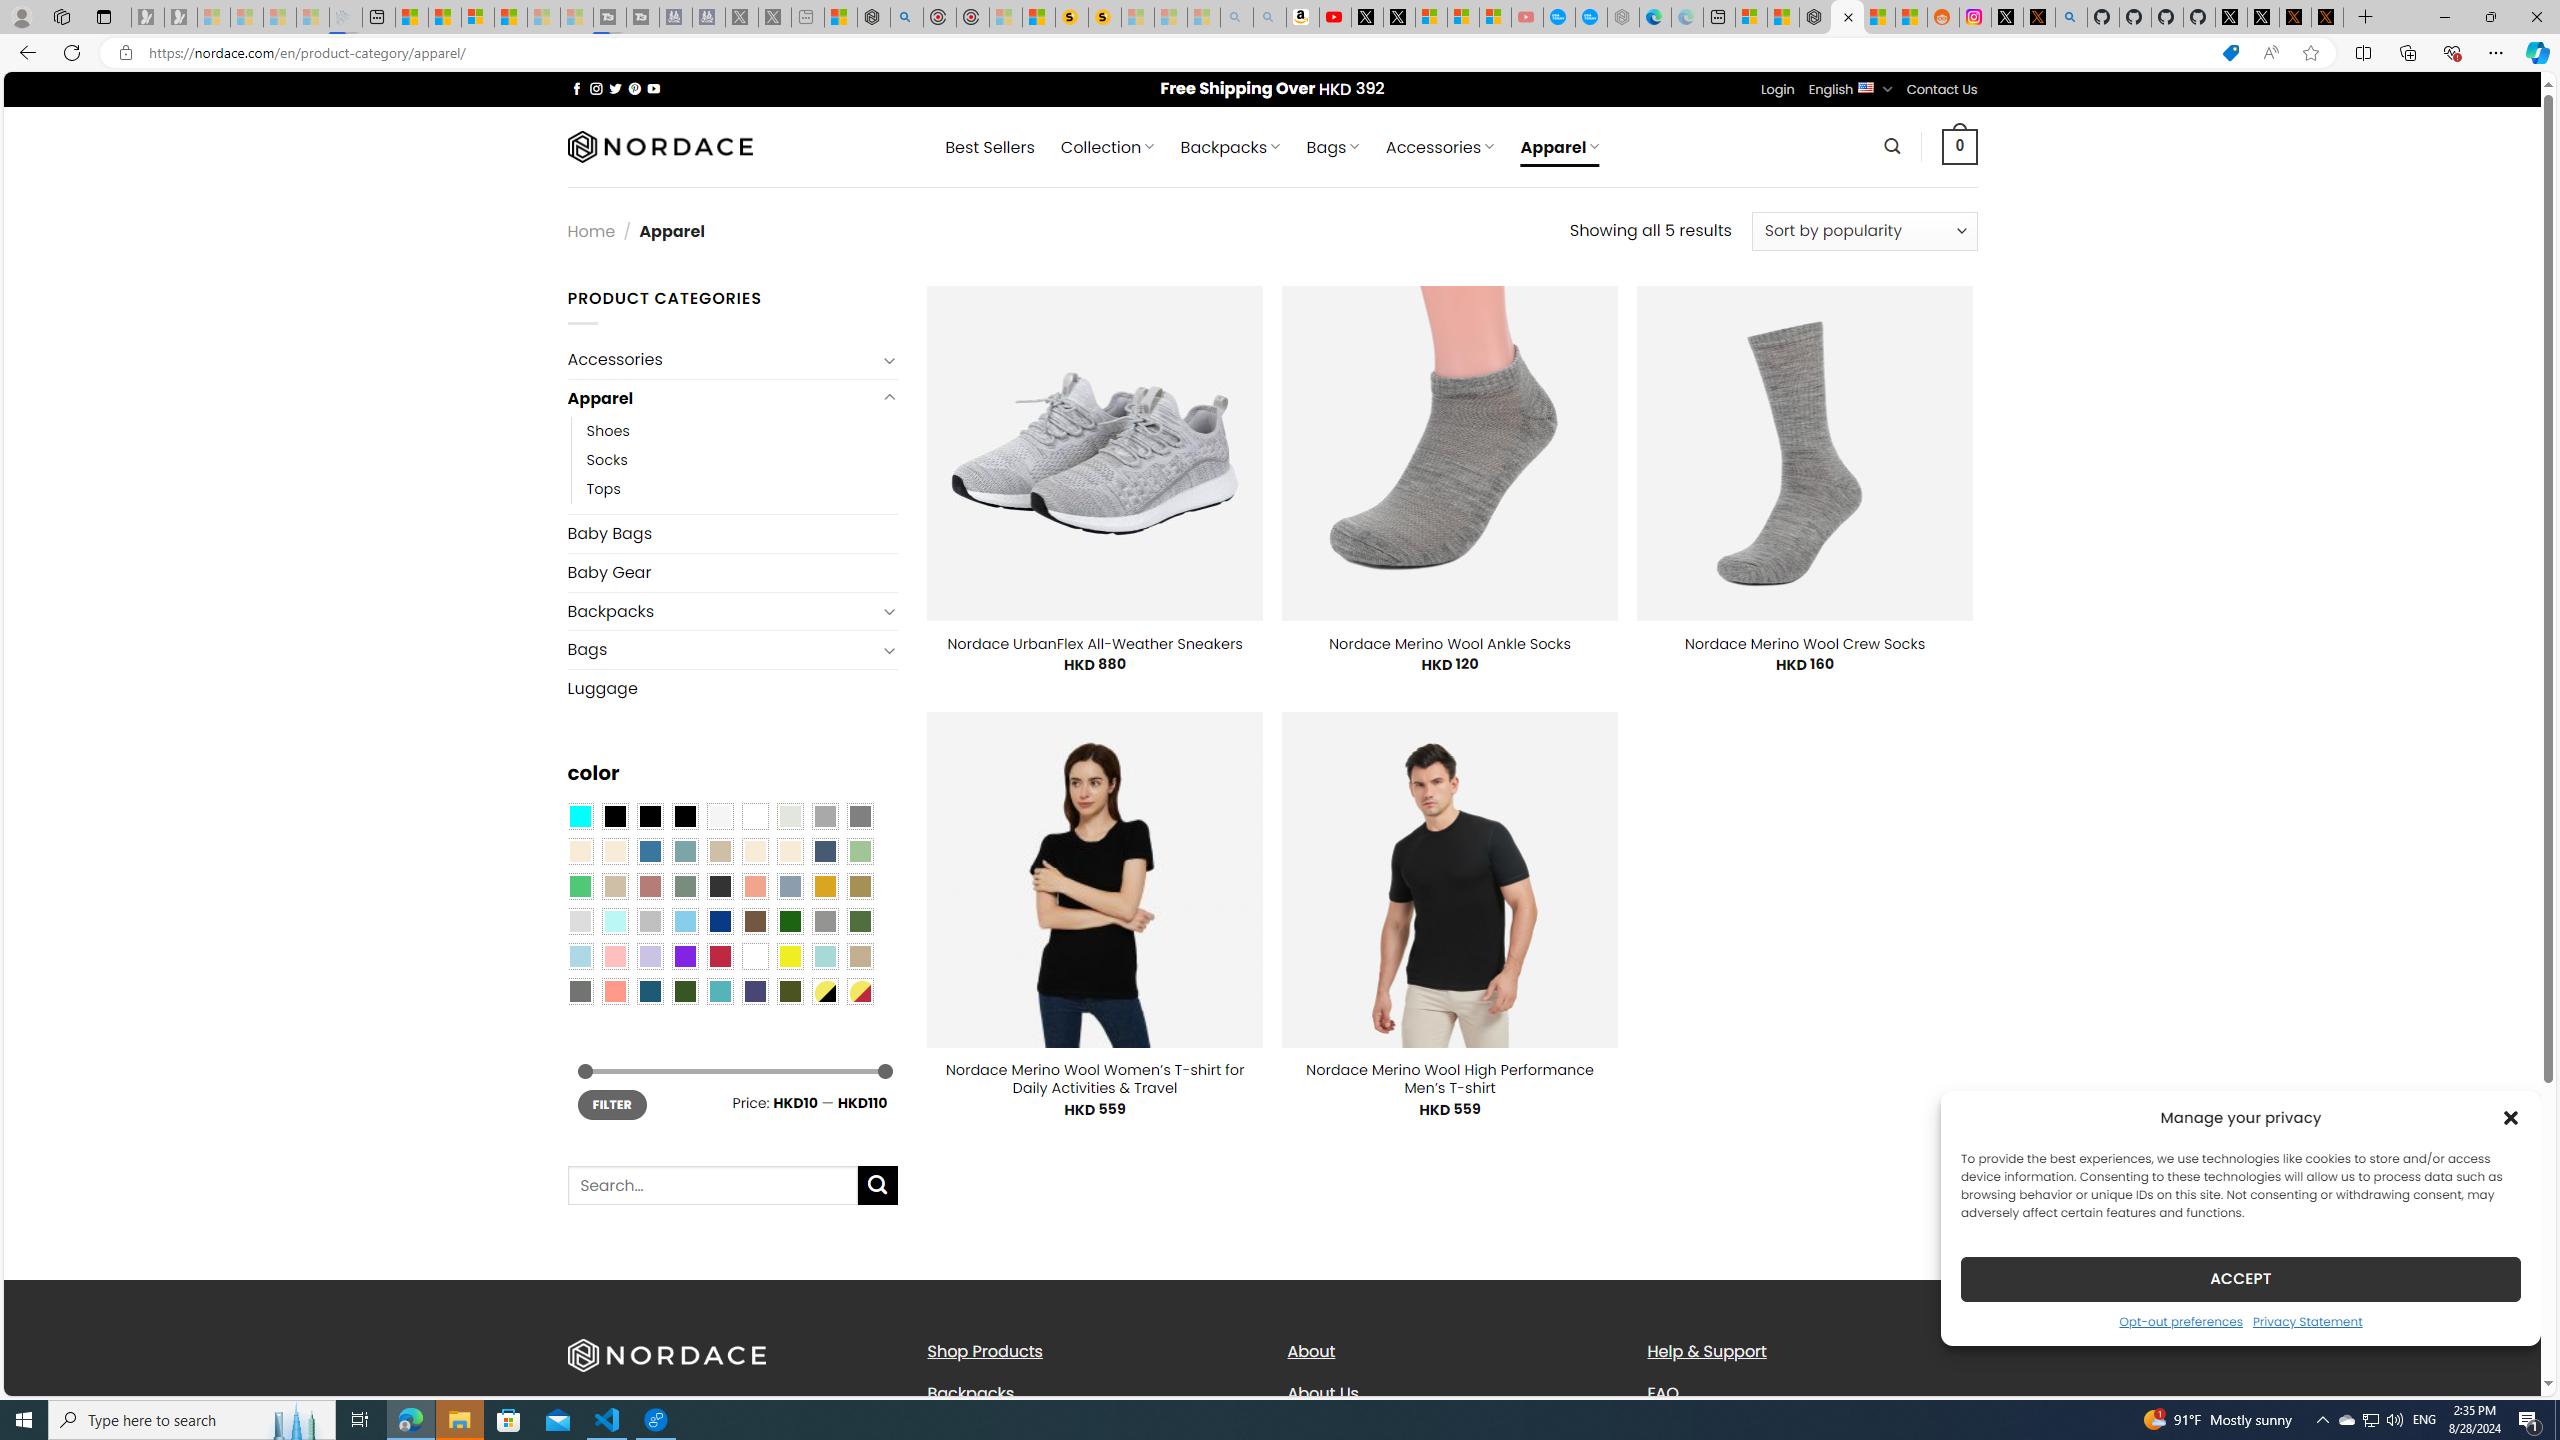 The width and height of the screenshot is (2560, 1440). What do you see at coordinates (579, 816) in the screenshot?
I see `Aqua Blue` at bounding box center [579, 816].